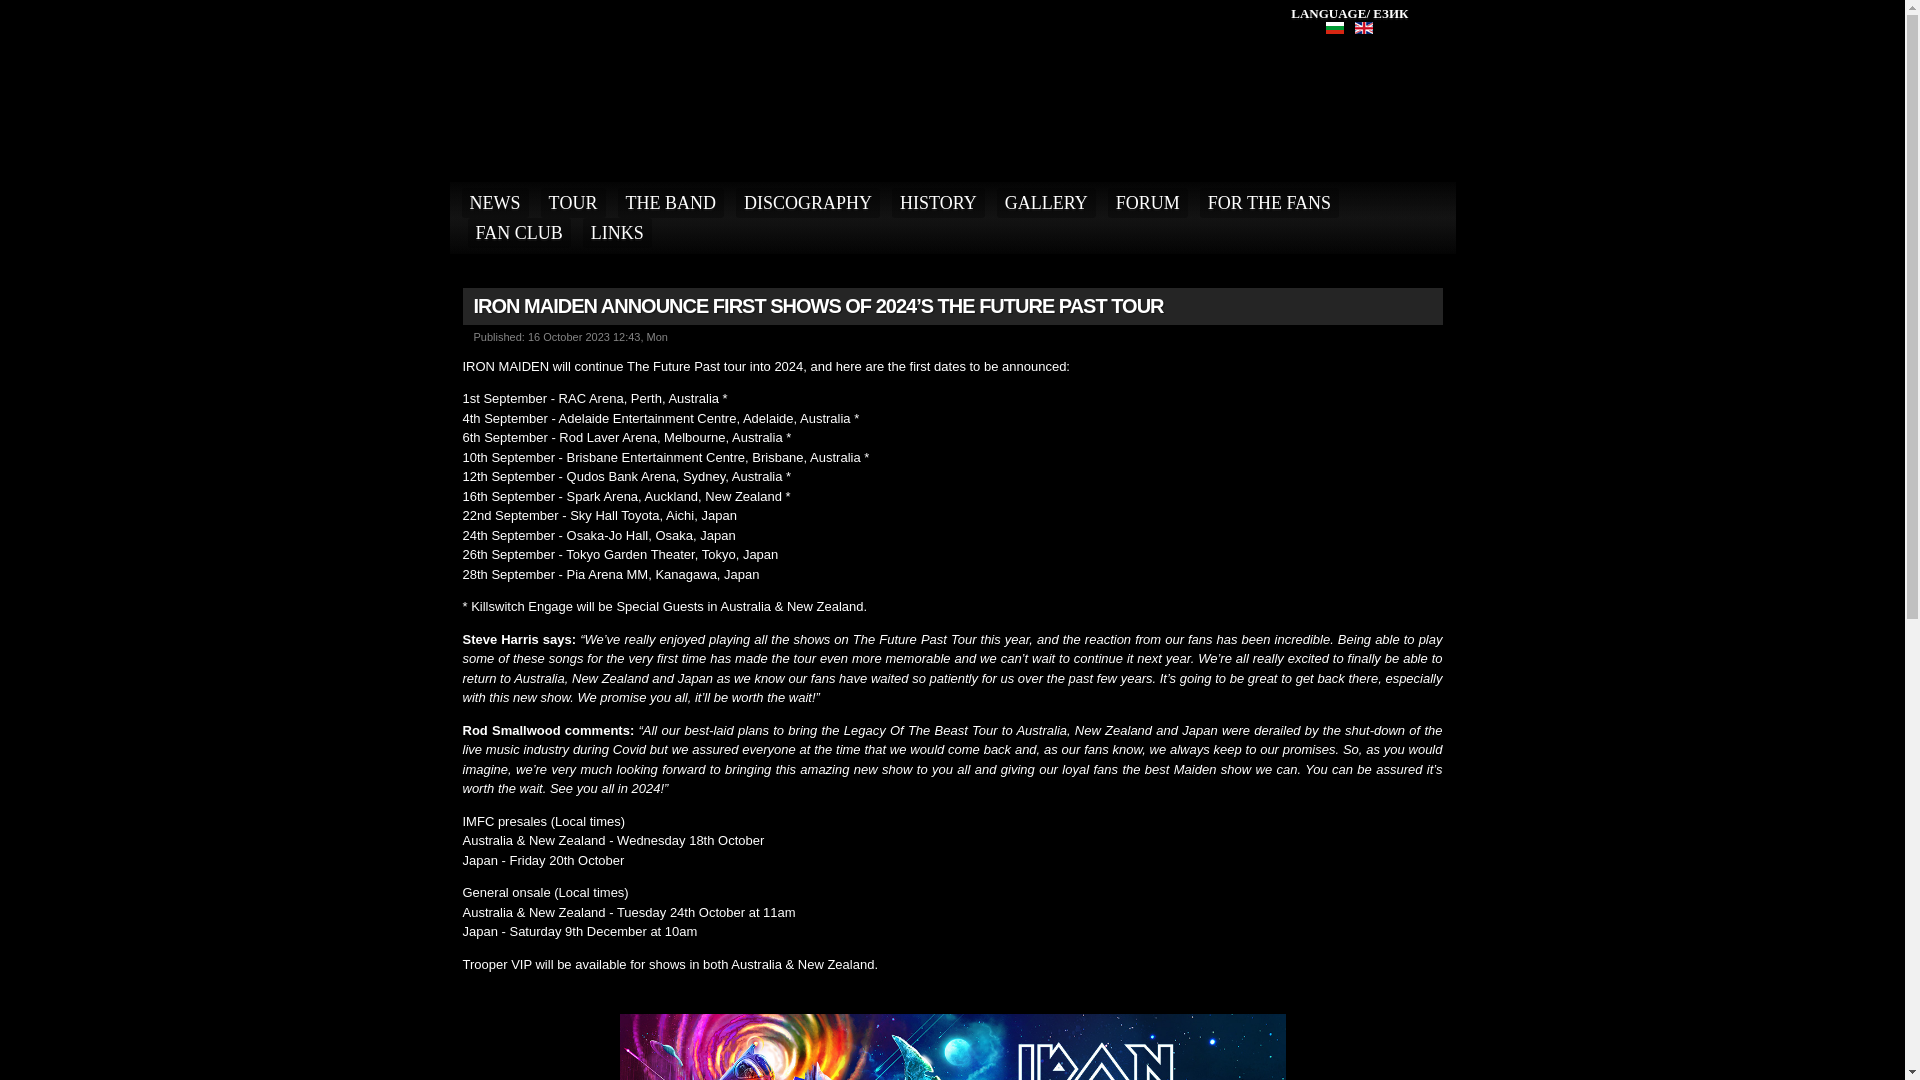 The width and height of the screenshot is (1920, 1080). Describe the element at coordinates (807, 202) in the screenshot. I see `DISCOGRAPHY` at that location.